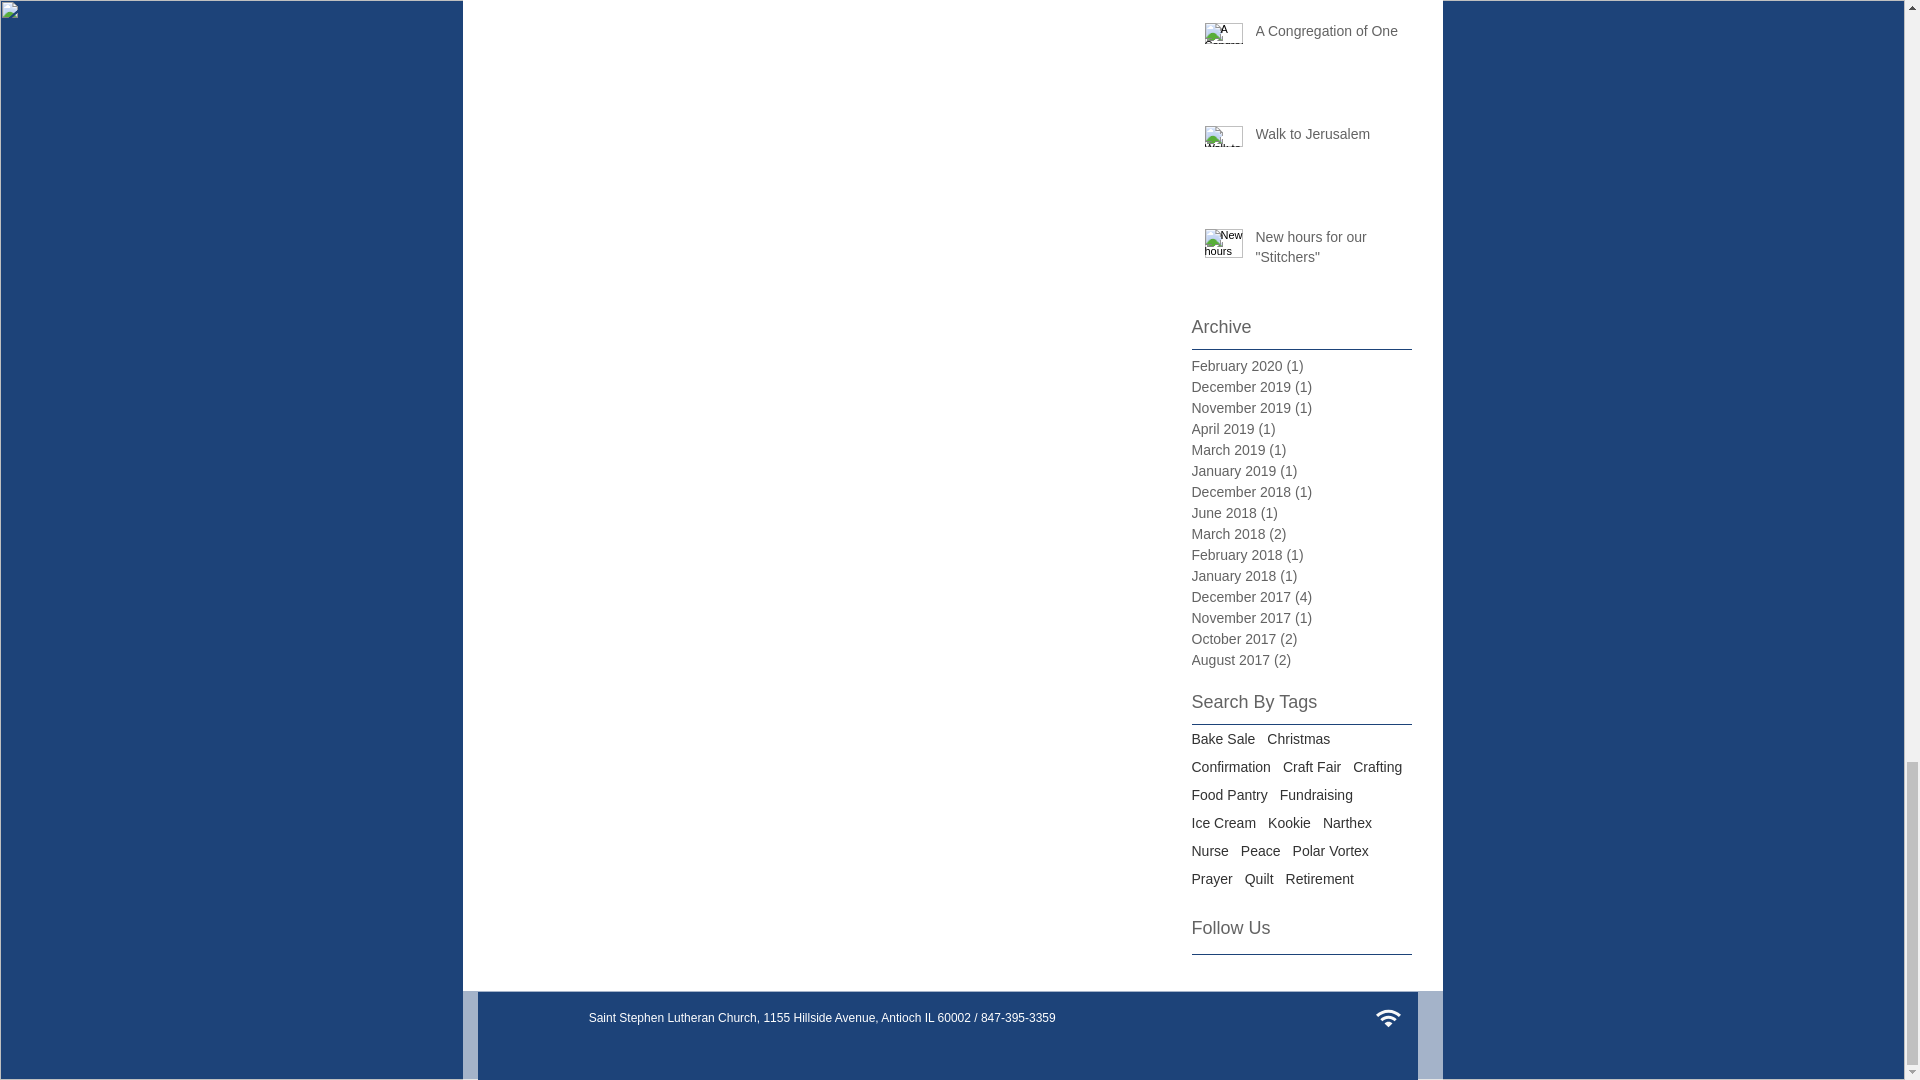  Describe the element at coordinates (1327, 251) in the screenshot. I see `New hours for our "Stitchers"` at that location.